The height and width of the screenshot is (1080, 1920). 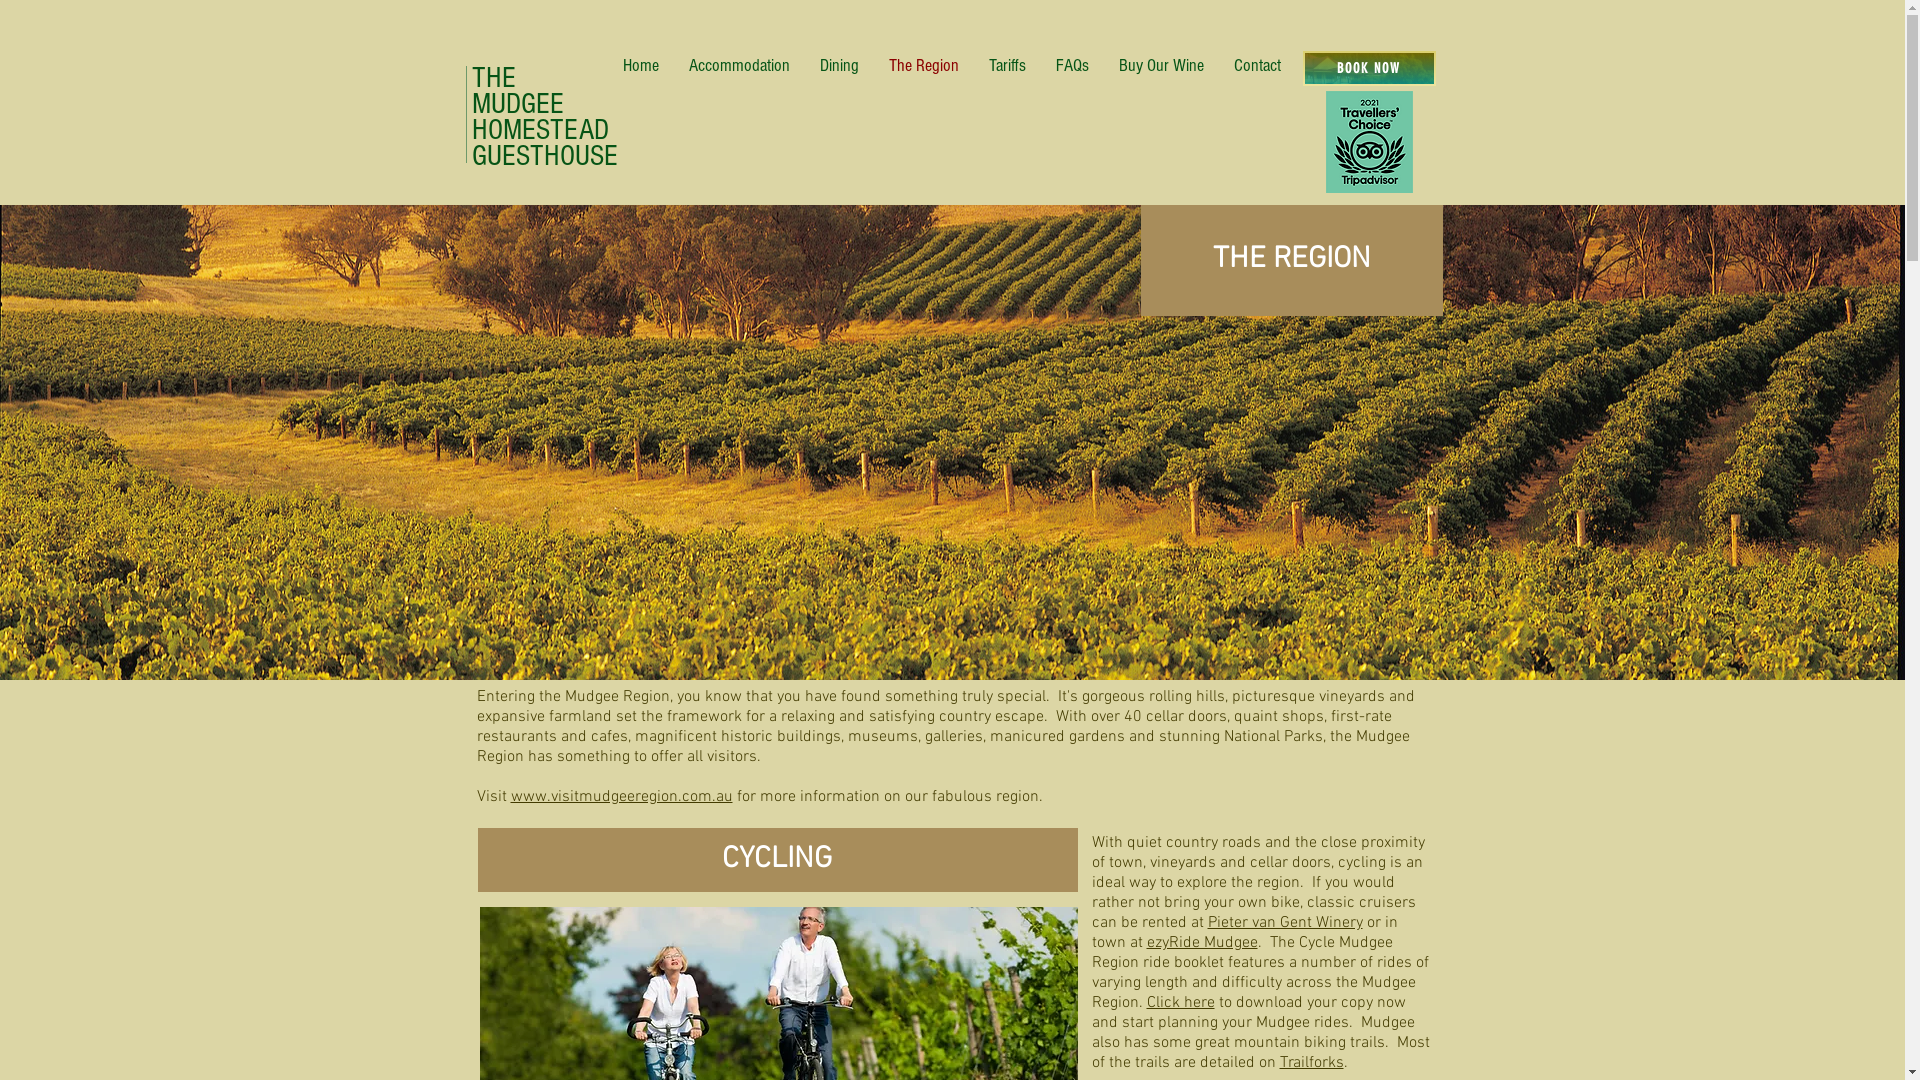 I want to click on Tariffs, so click(x=1008, y=66).